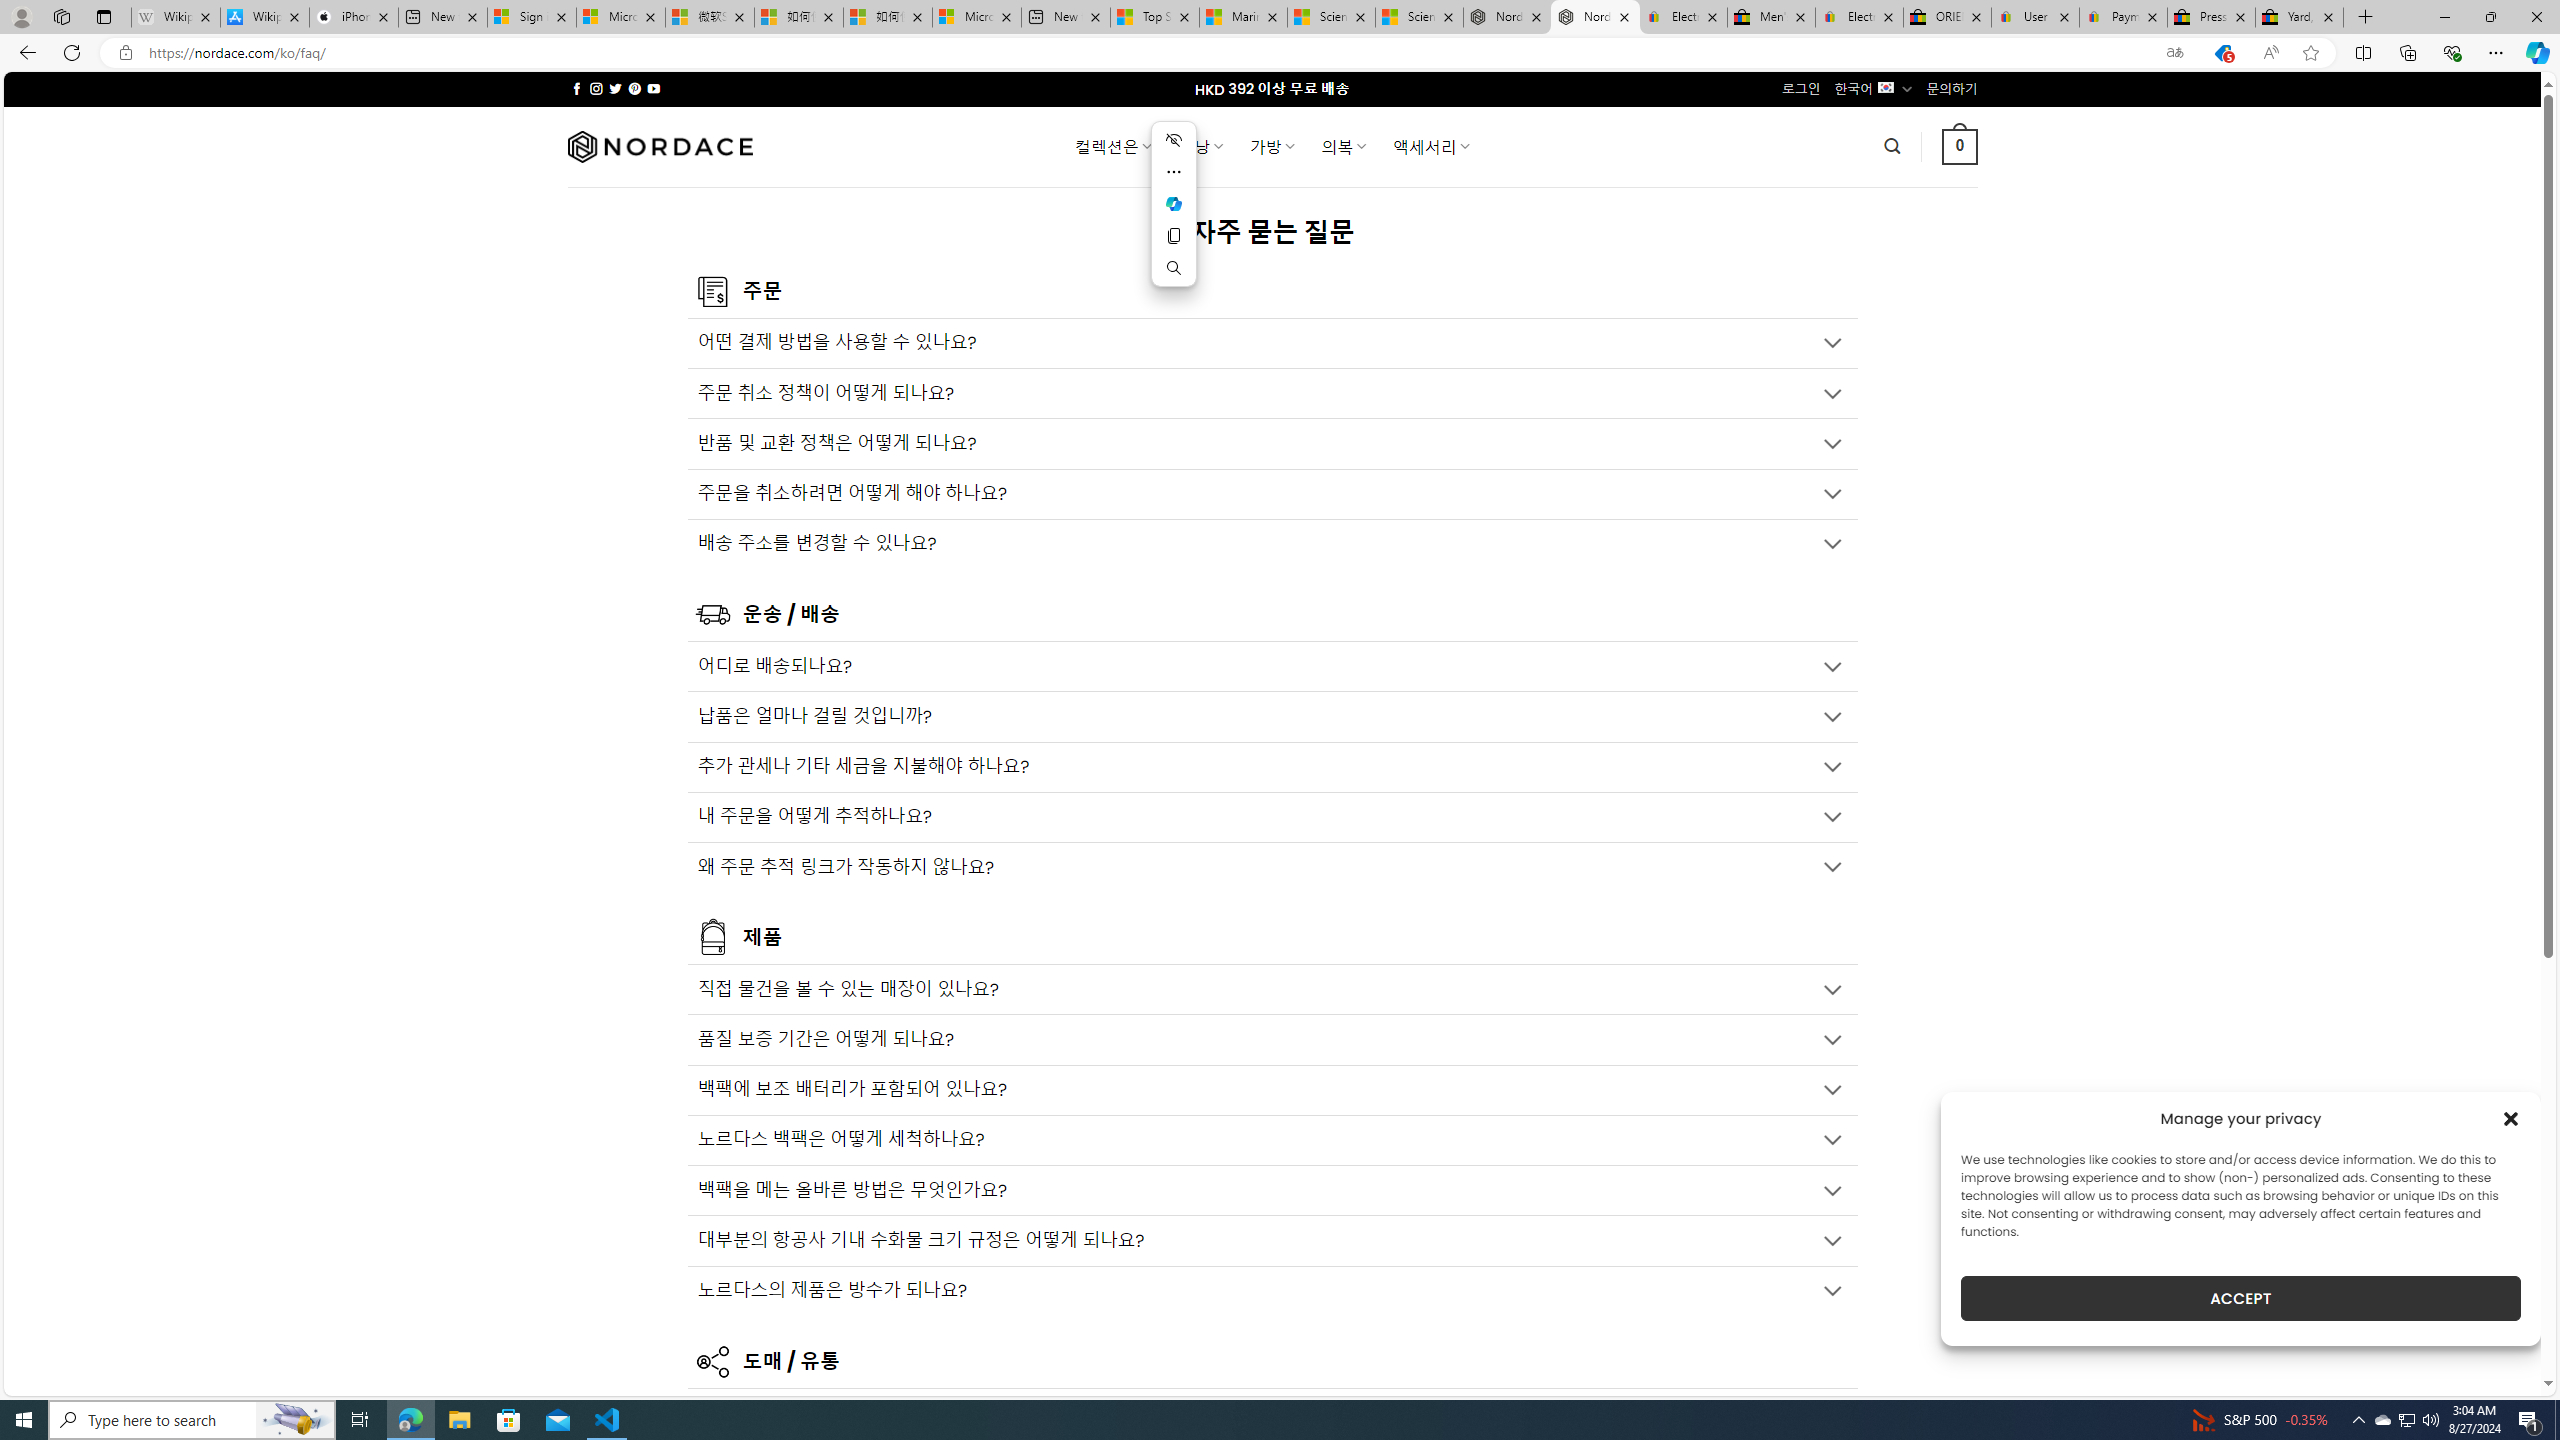 The image size is (2560, 1440). What do you see at coordinates (576, 88) in the screenshot?
I see `Follow on Facebook` at bounding box center [576, 88].